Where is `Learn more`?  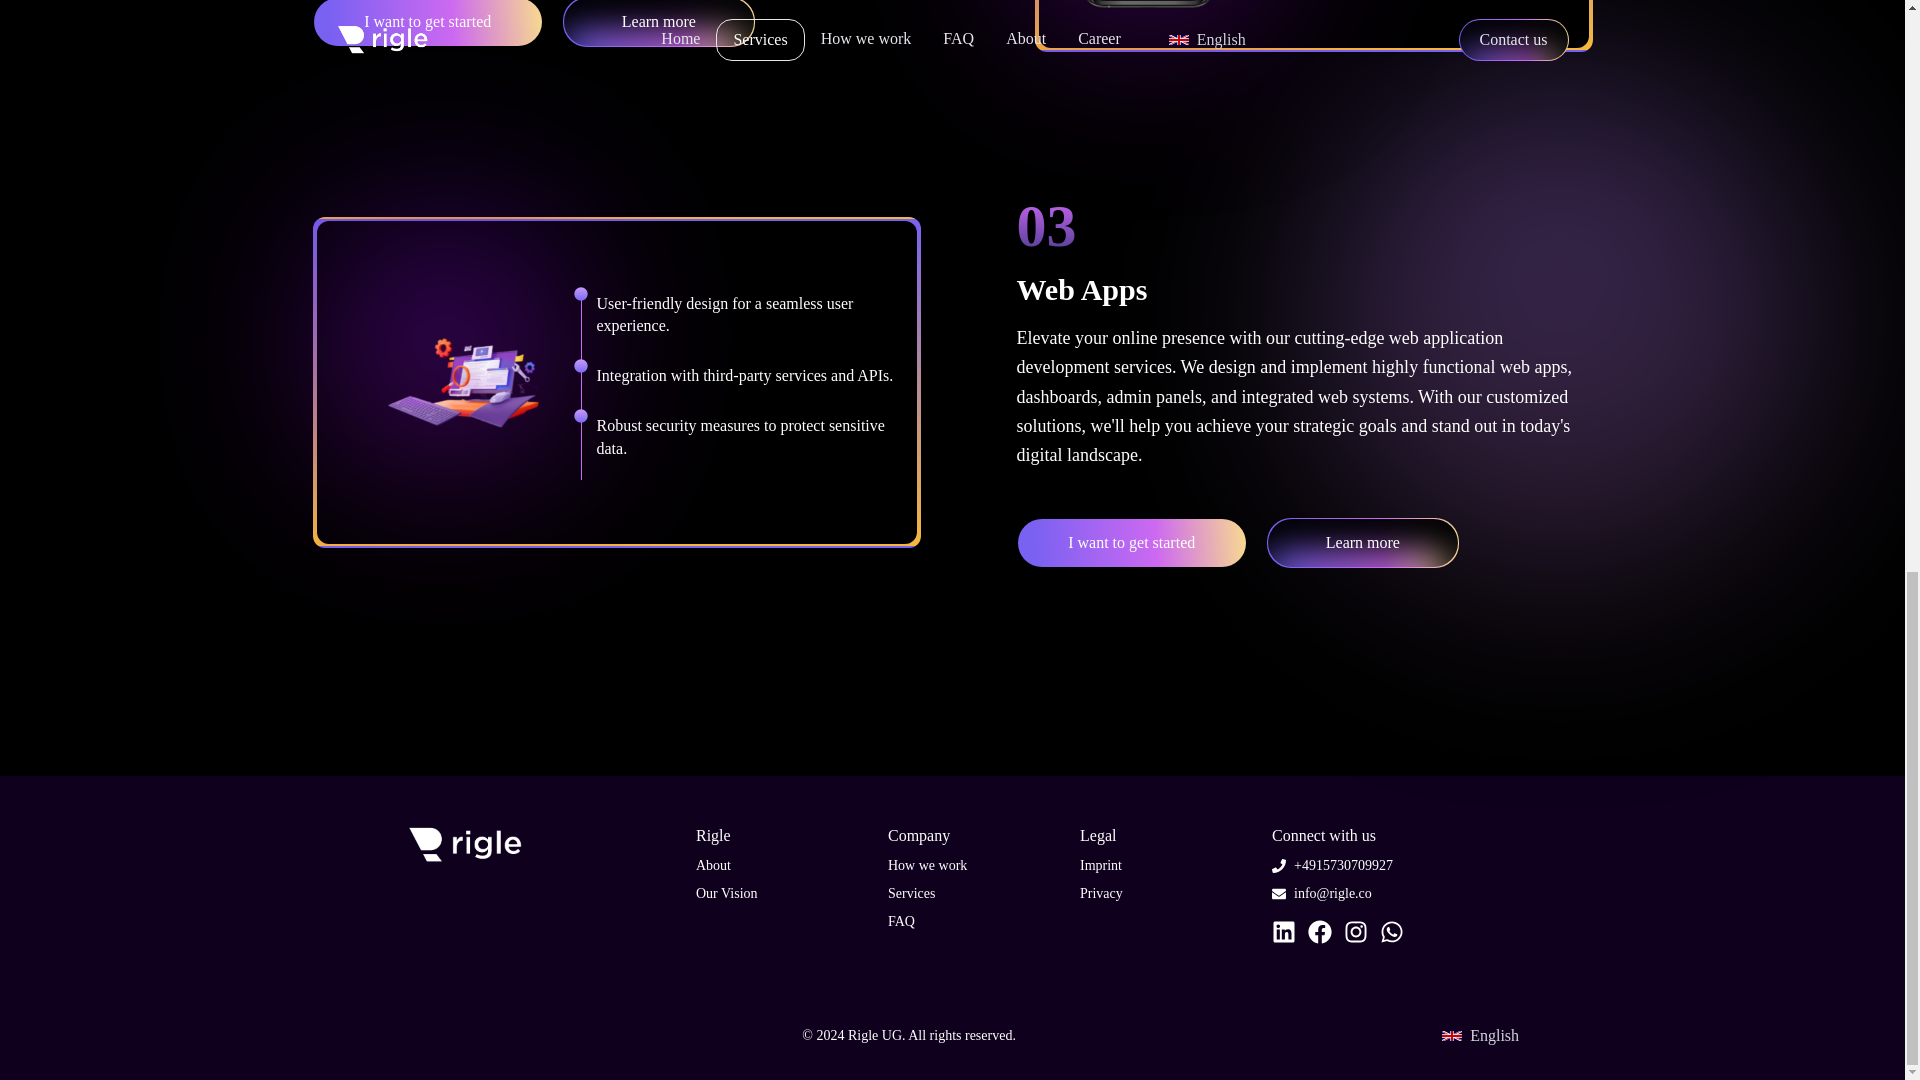 Learn more is located at coordinates (658, 24).